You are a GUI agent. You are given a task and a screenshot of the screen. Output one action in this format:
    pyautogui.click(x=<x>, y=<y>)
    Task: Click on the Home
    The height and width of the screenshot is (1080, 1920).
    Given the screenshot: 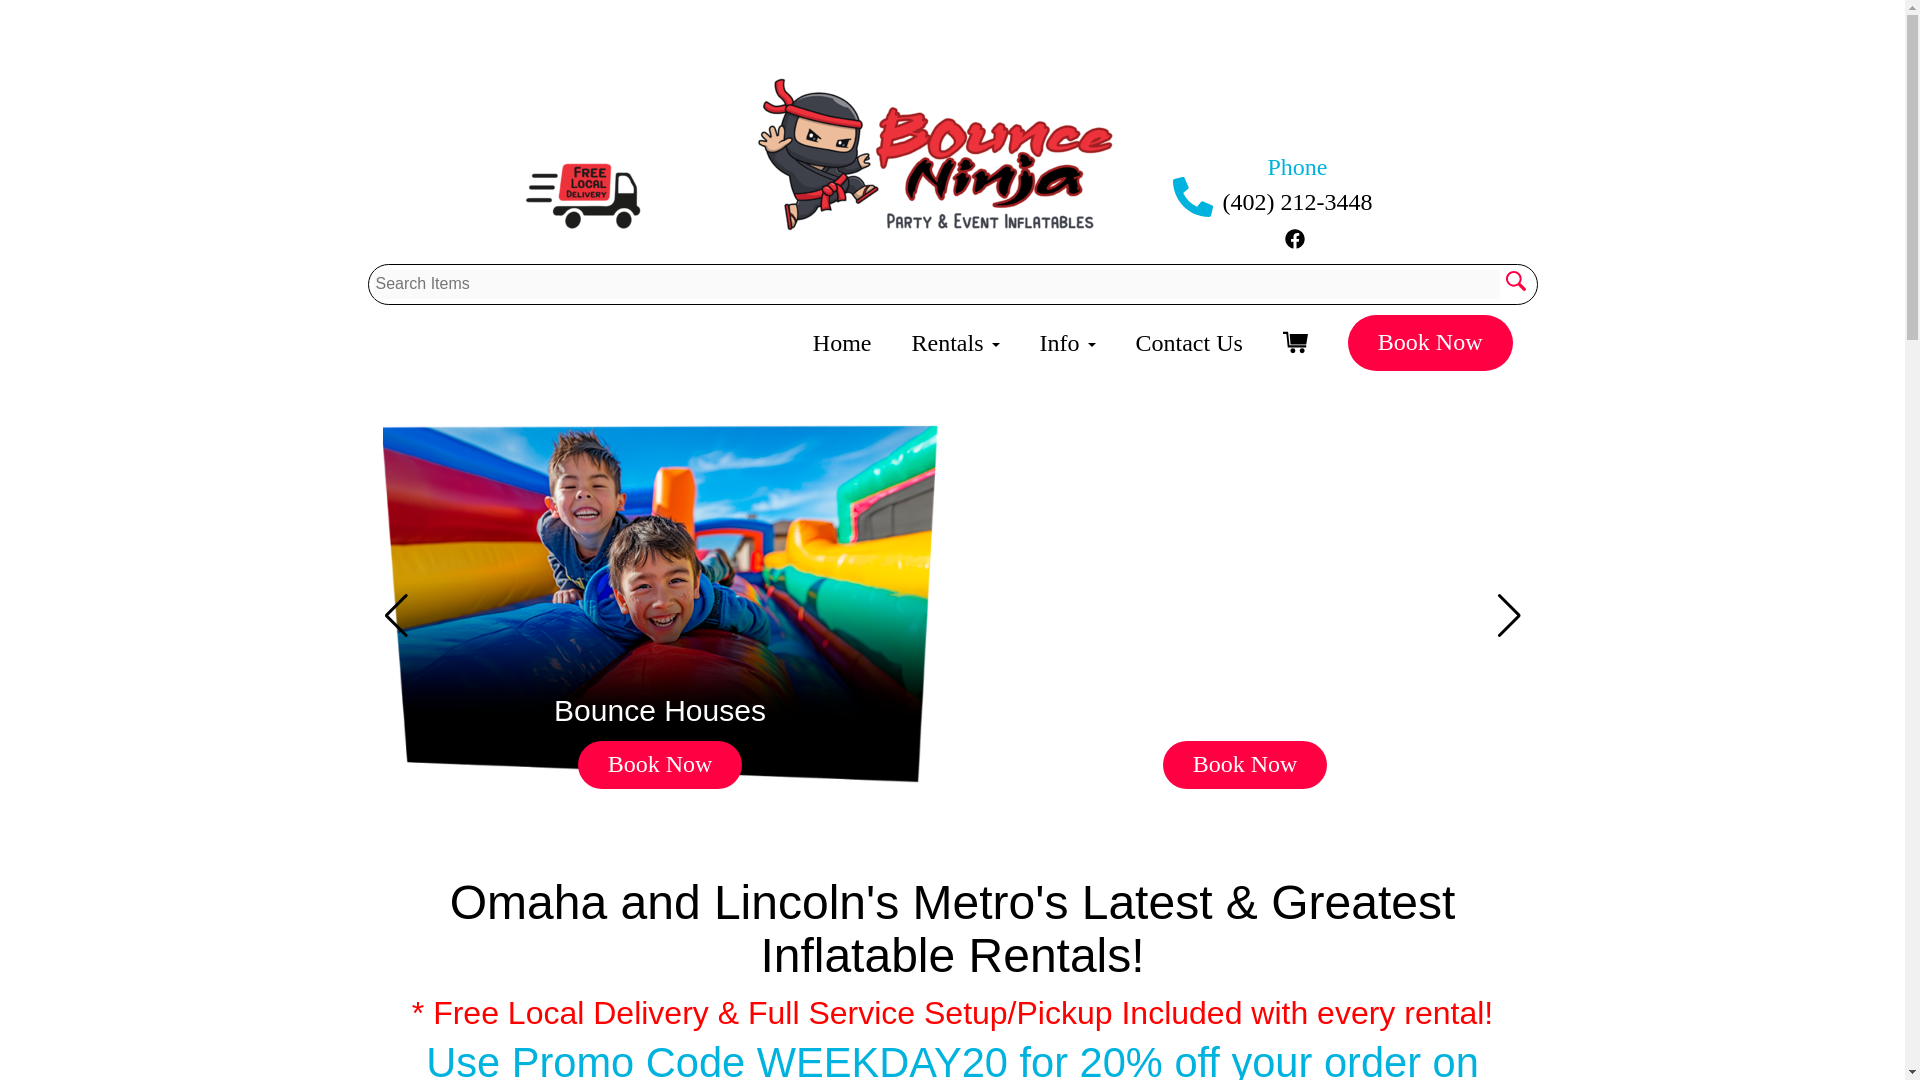 What is the action you would take?
    pyautogui.click(x=842, y=342)
    